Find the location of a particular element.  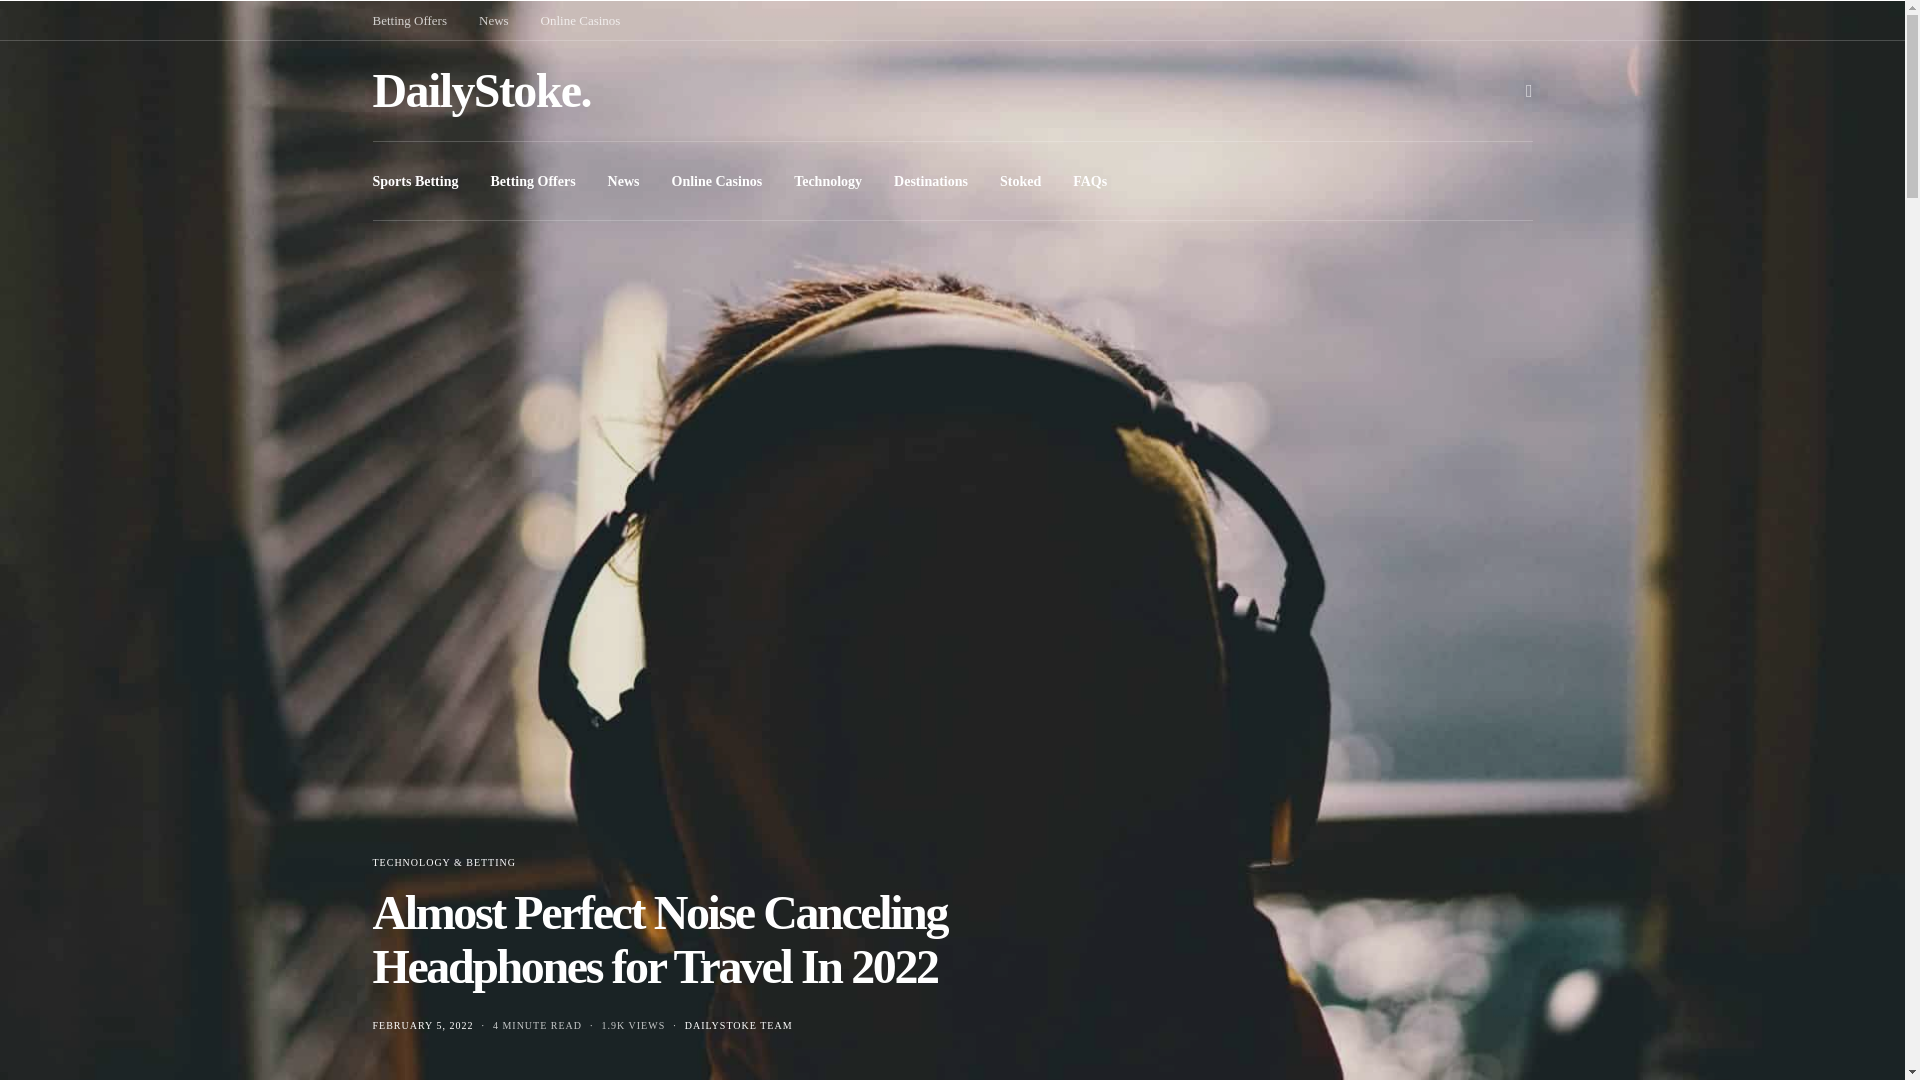

News is located at coordinates (624, 180).